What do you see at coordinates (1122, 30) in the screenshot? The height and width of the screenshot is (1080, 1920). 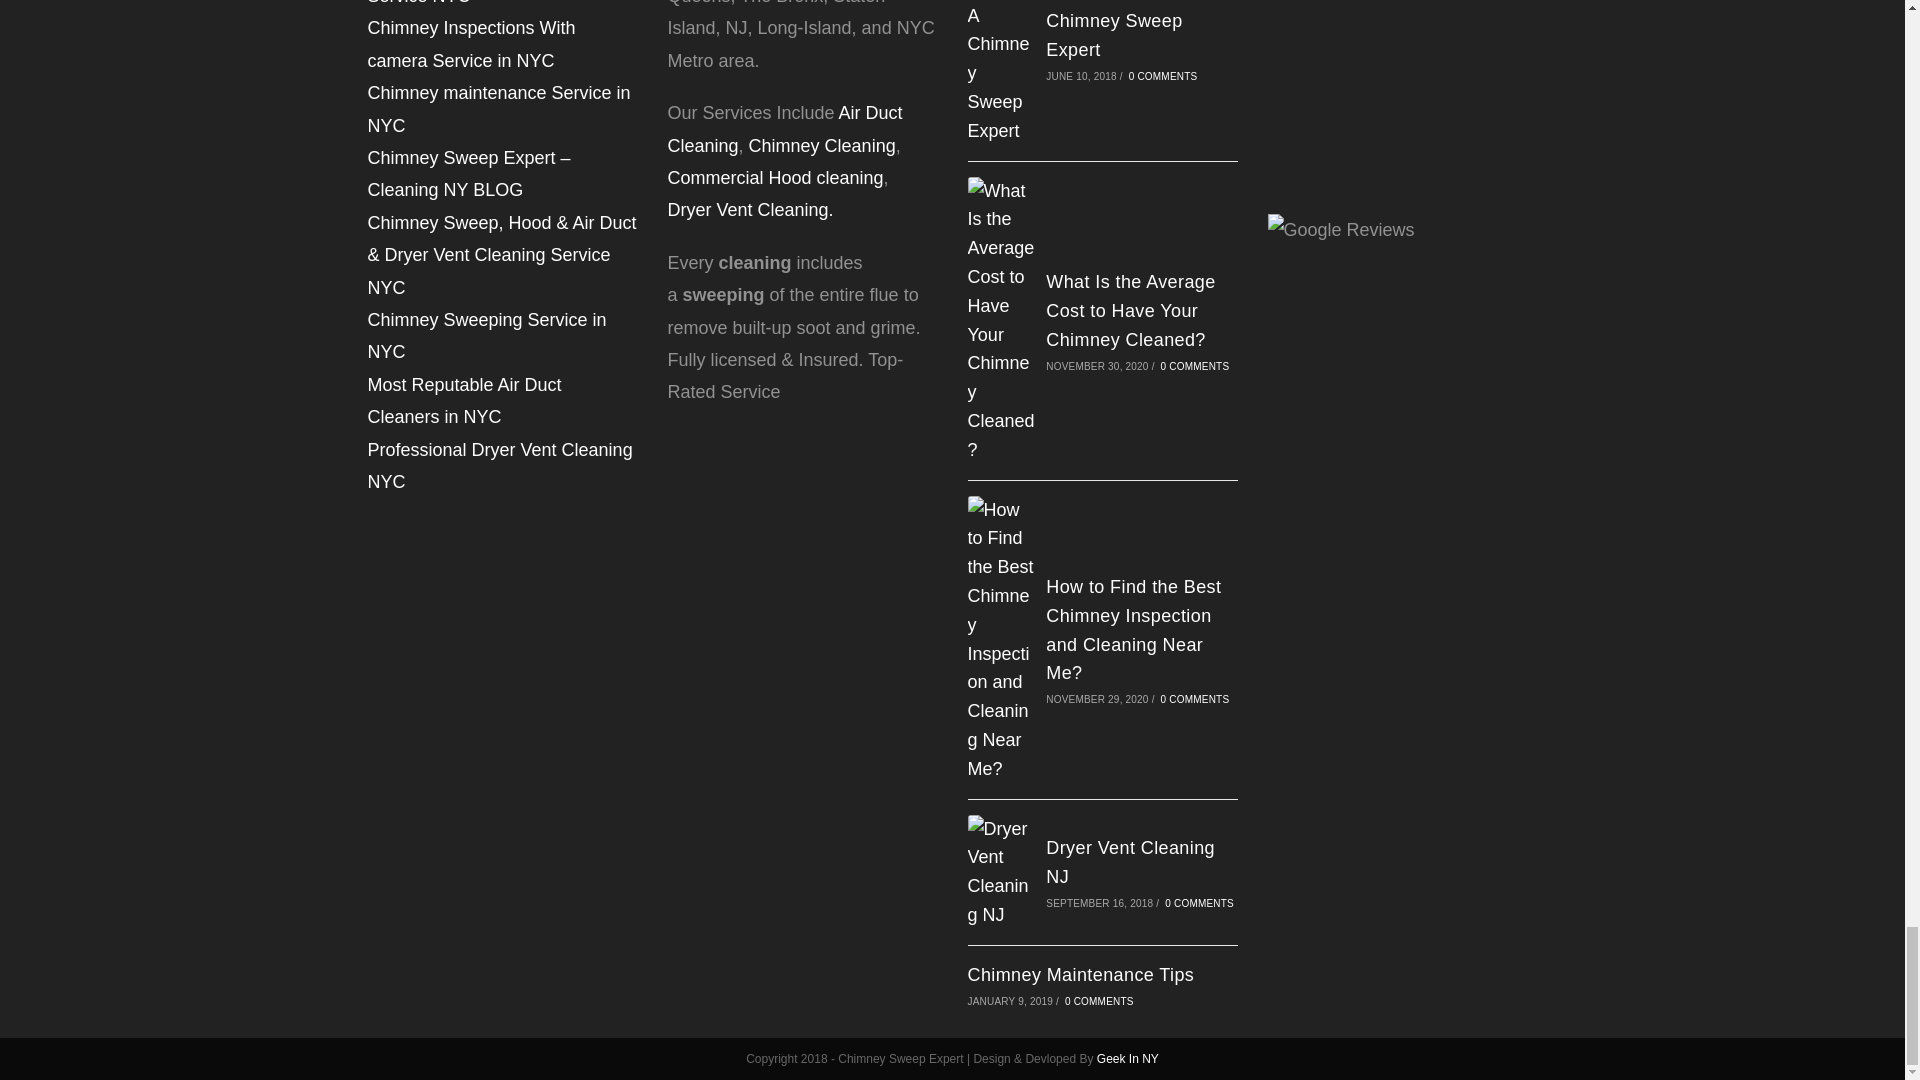 I see `How To Become A Chimney Sweep Expert` at bounding box center [1122, 30].